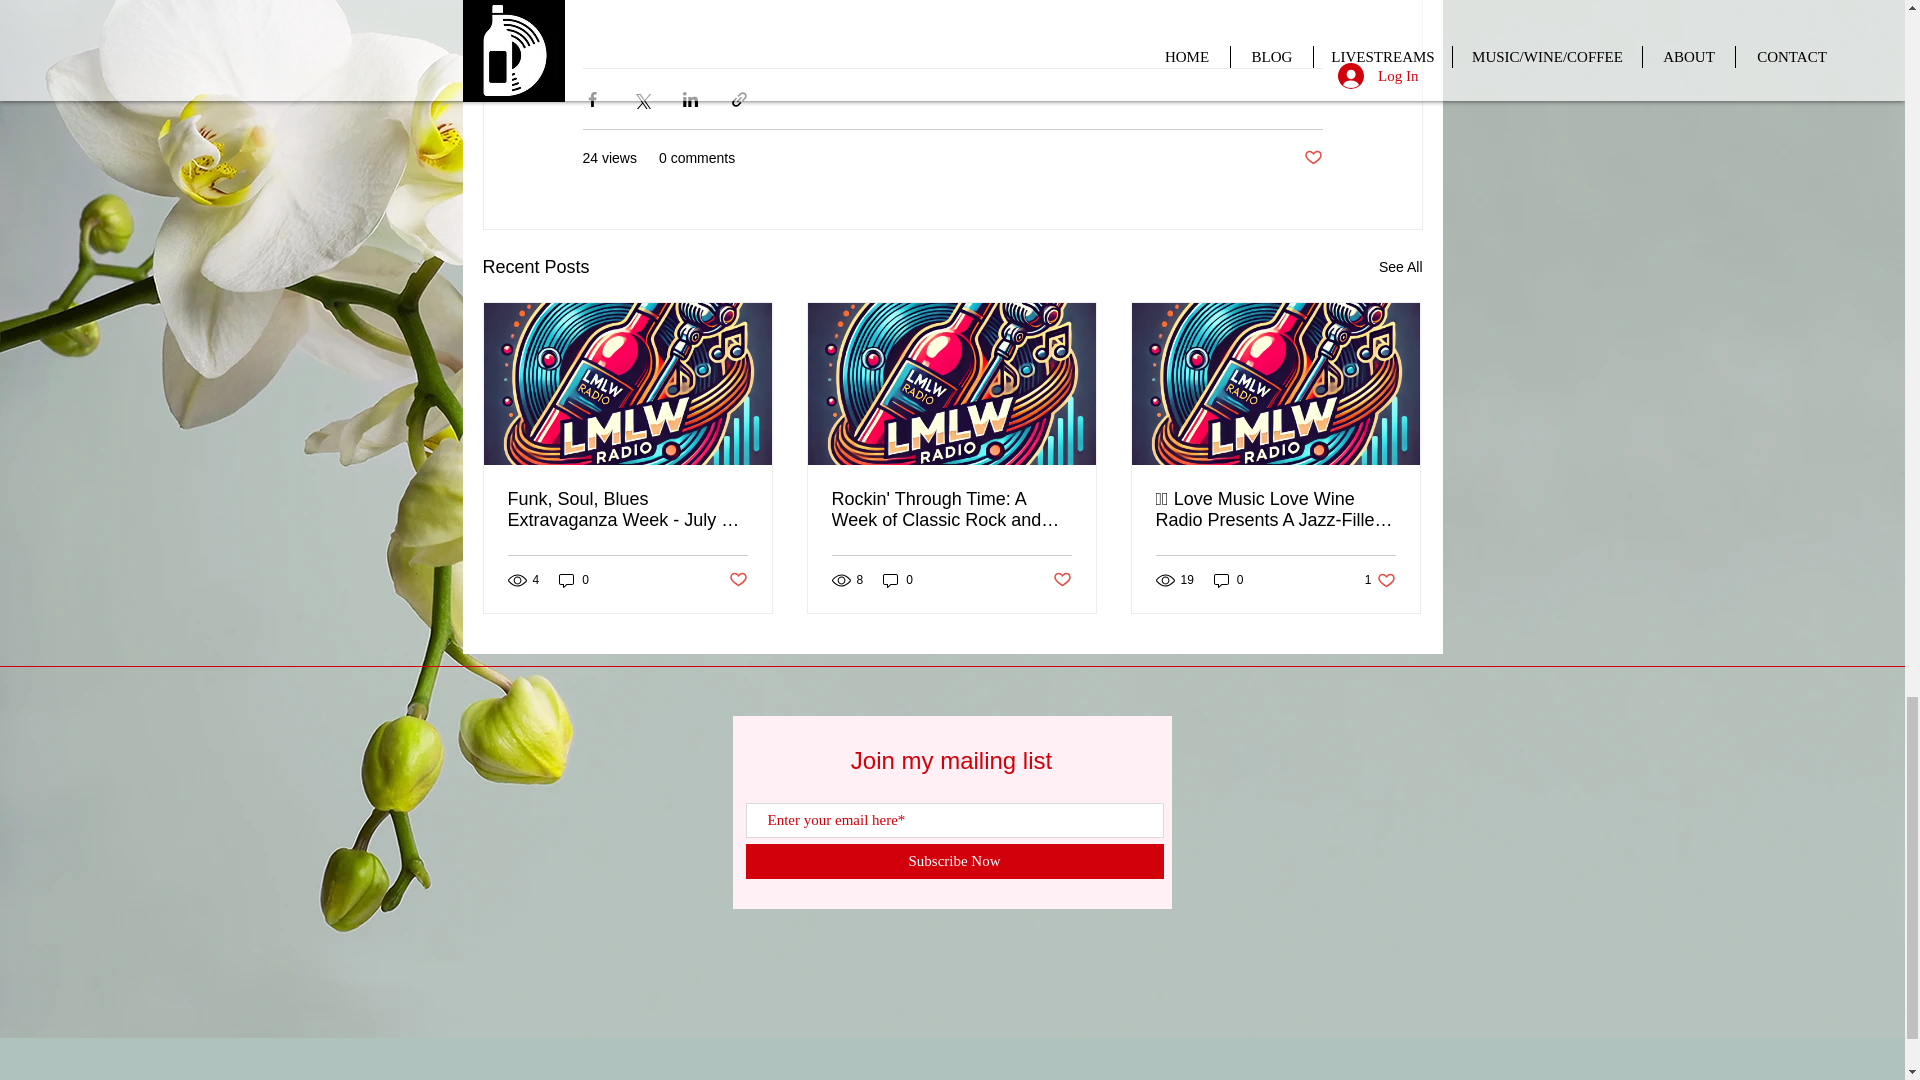 The image size is (1920, 1080). I want to click on 0, so click(1312, 158).